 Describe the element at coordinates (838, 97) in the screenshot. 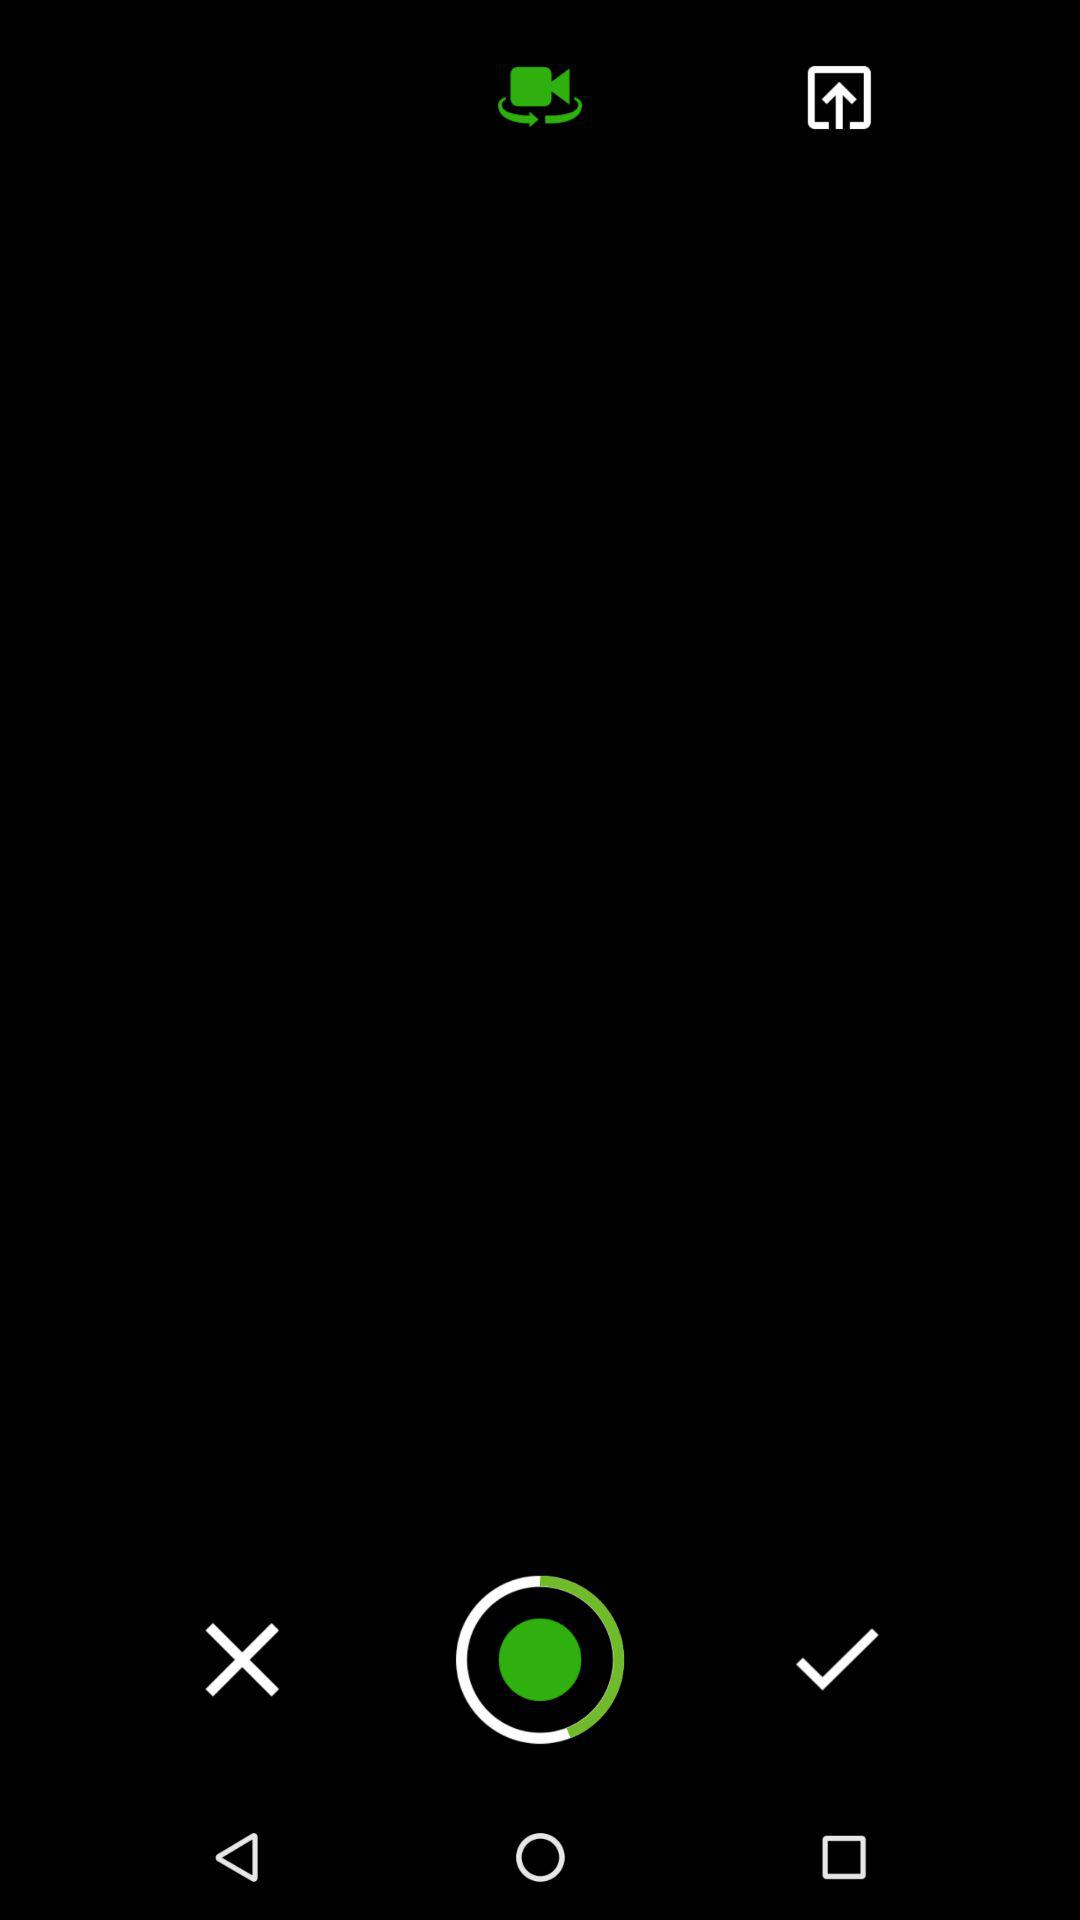

I see `upload` at that location.